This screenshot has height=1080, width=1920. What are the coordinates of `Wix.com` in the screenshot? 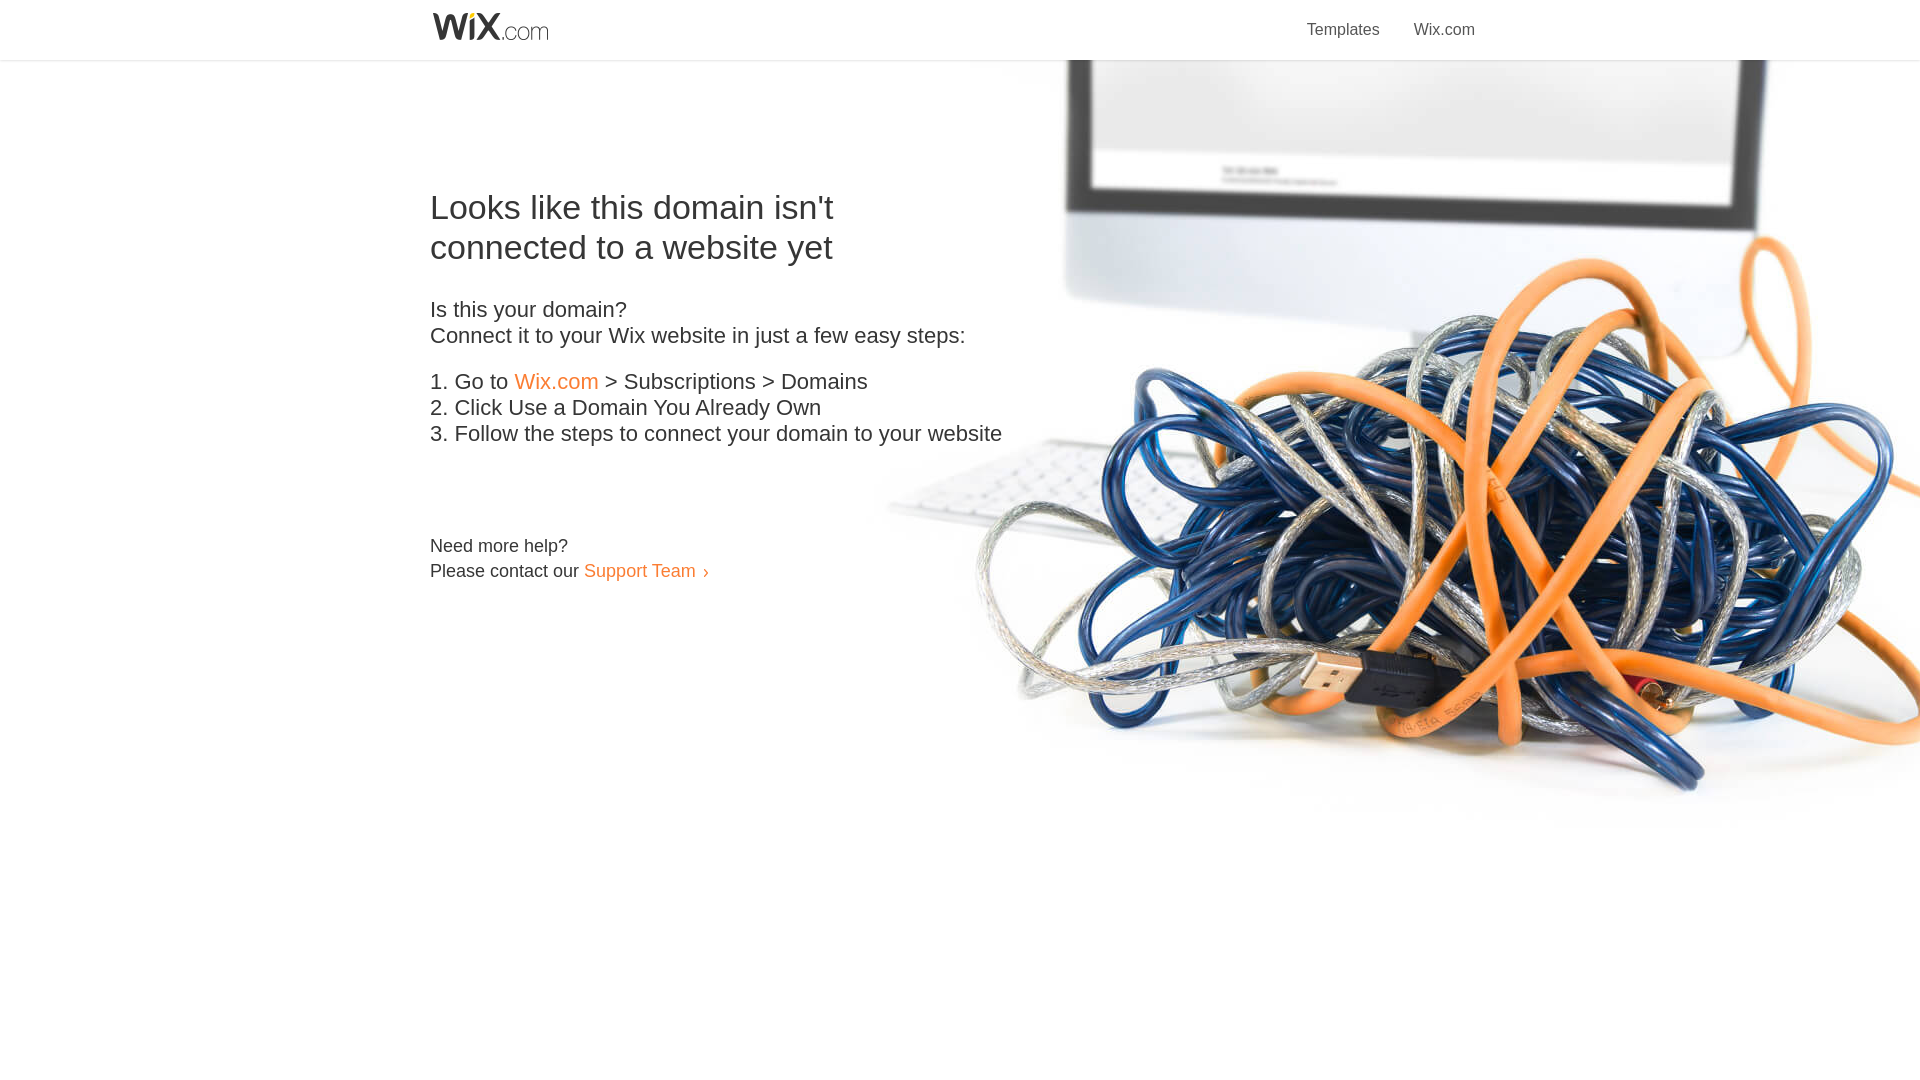 It's located at (1444, 18).